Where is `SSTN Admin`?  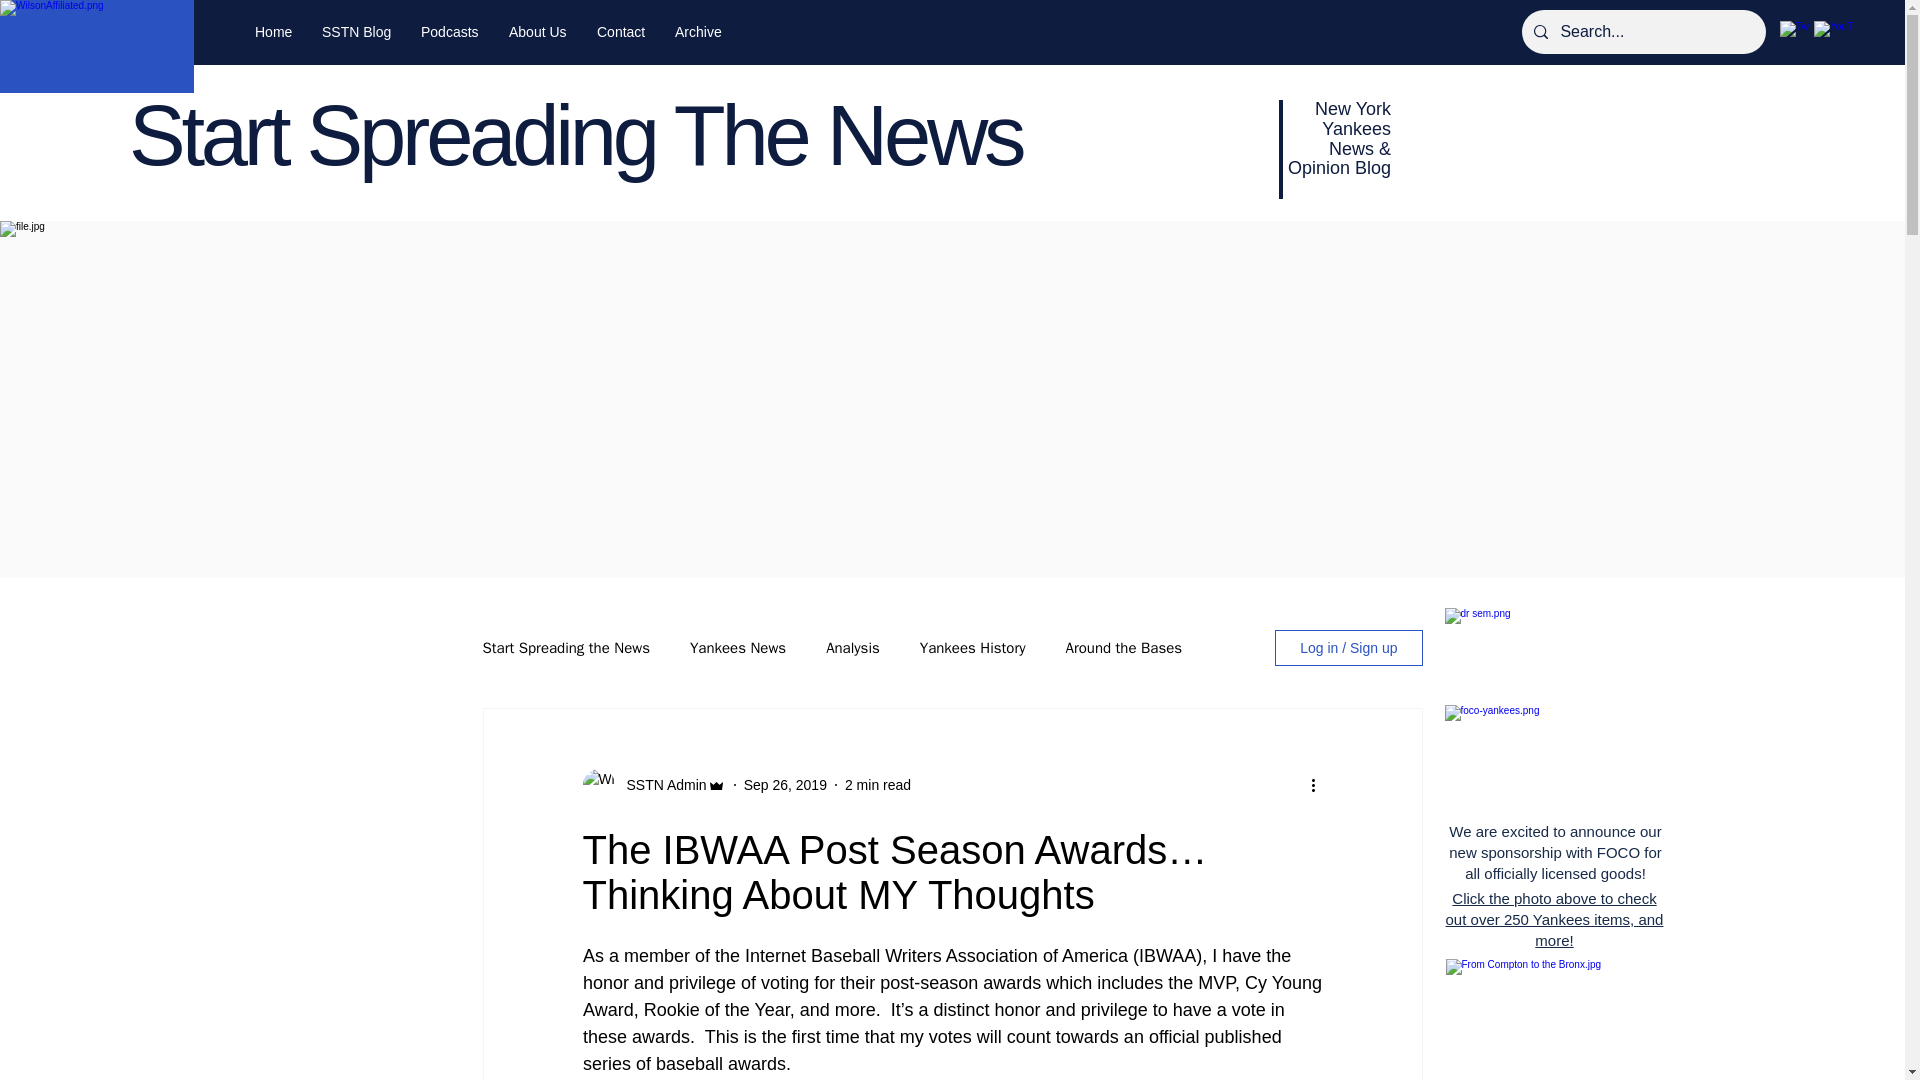
SSTN Admin is located at coordinates (660, 784).